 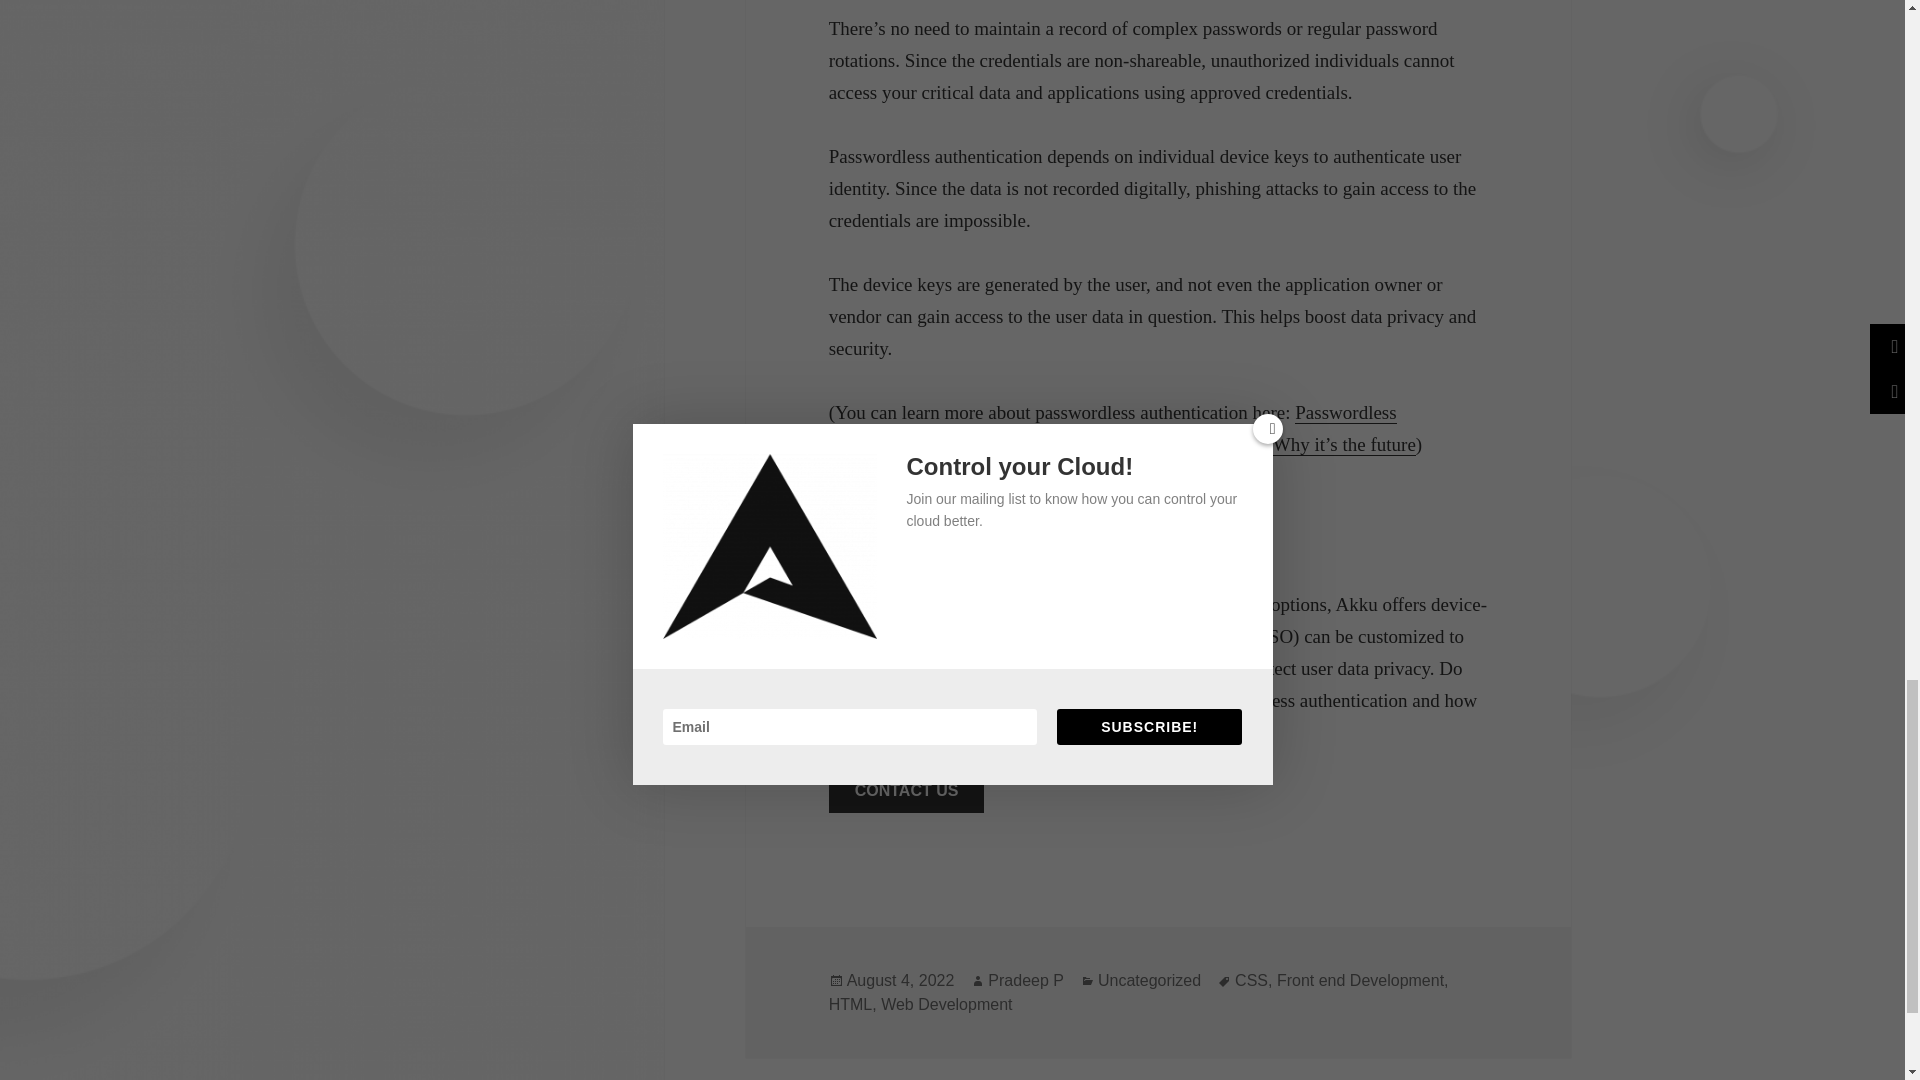 I want to click on Akku, so click(x=990, y=733).